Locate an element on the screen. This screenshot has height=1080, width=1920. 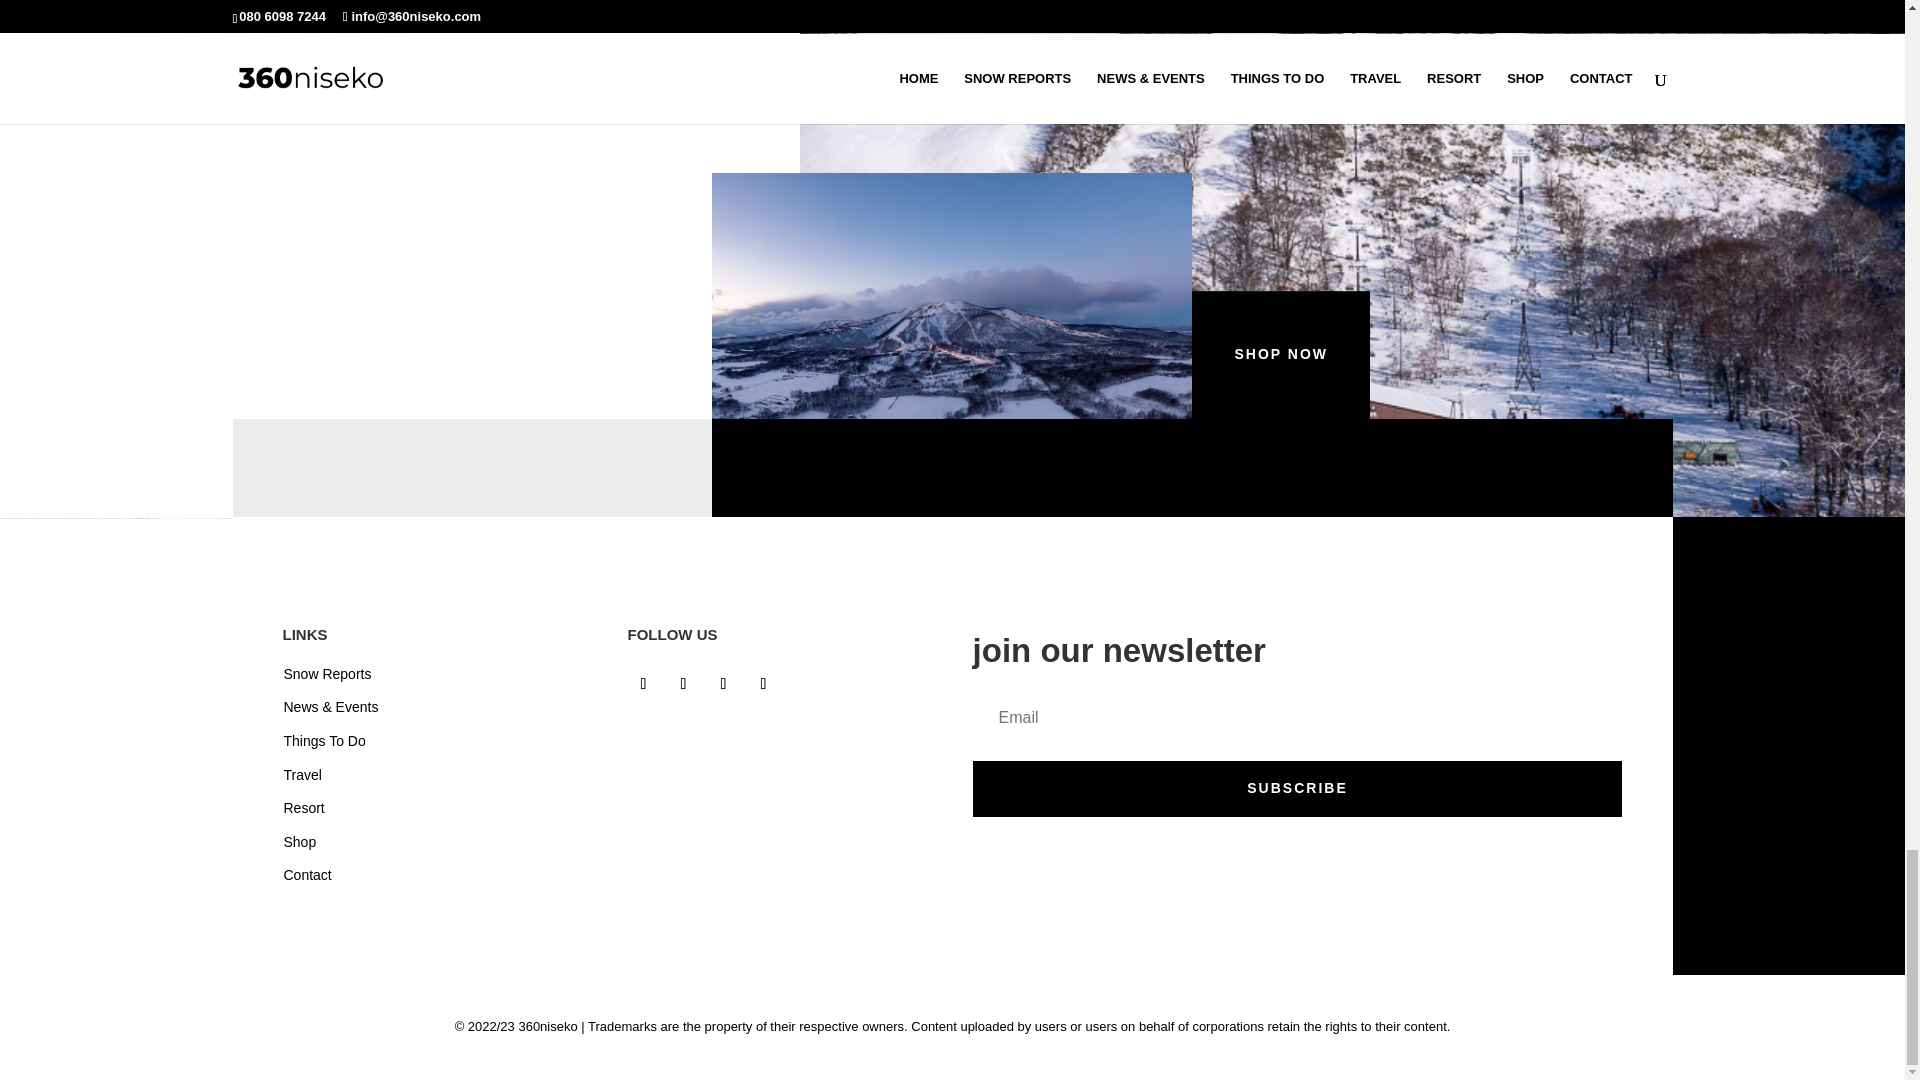
Follow on Facebook is located at coordinates (644, 684).